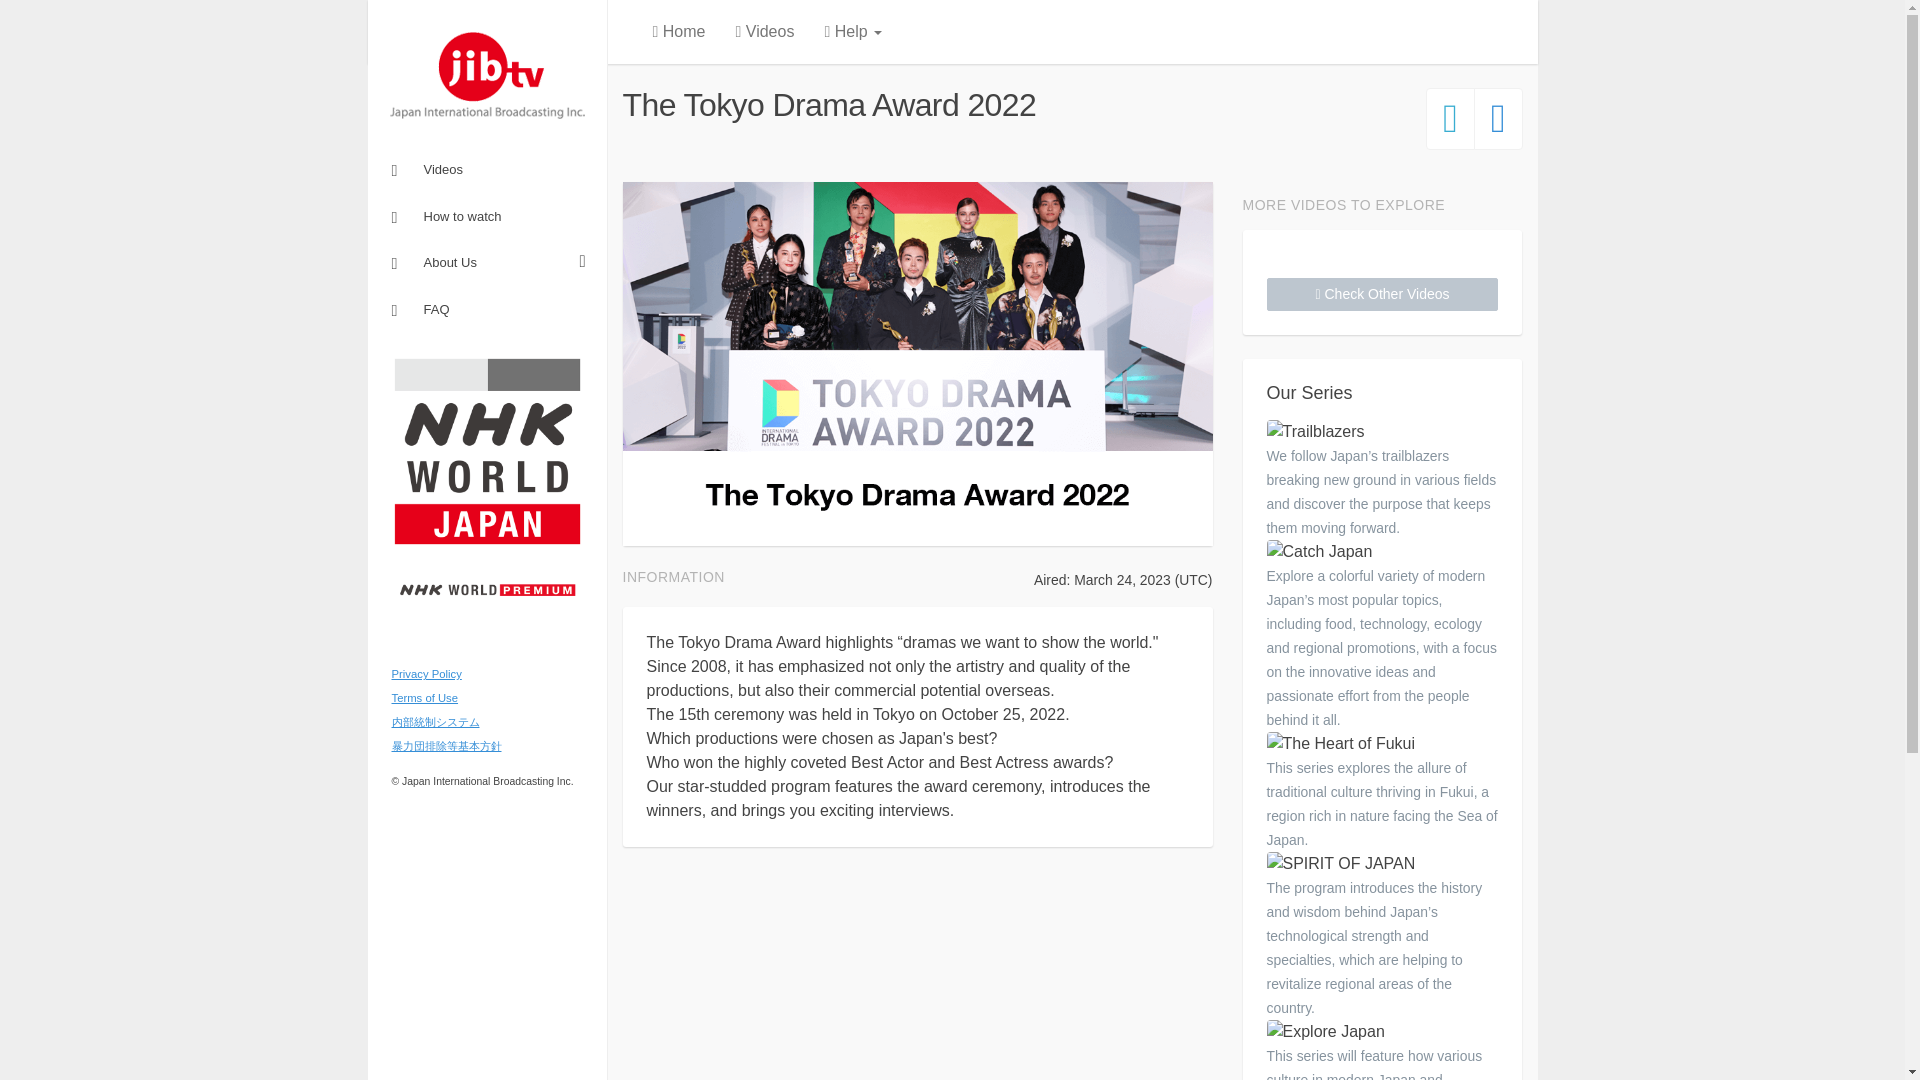 Image resolution: width=1920 pixels, height=1080 pixels. What do you see at coordinates (488, 76) in the screenshot?
I see `Japan International Broadcasting Inc.` at bounding box center [488, 76].